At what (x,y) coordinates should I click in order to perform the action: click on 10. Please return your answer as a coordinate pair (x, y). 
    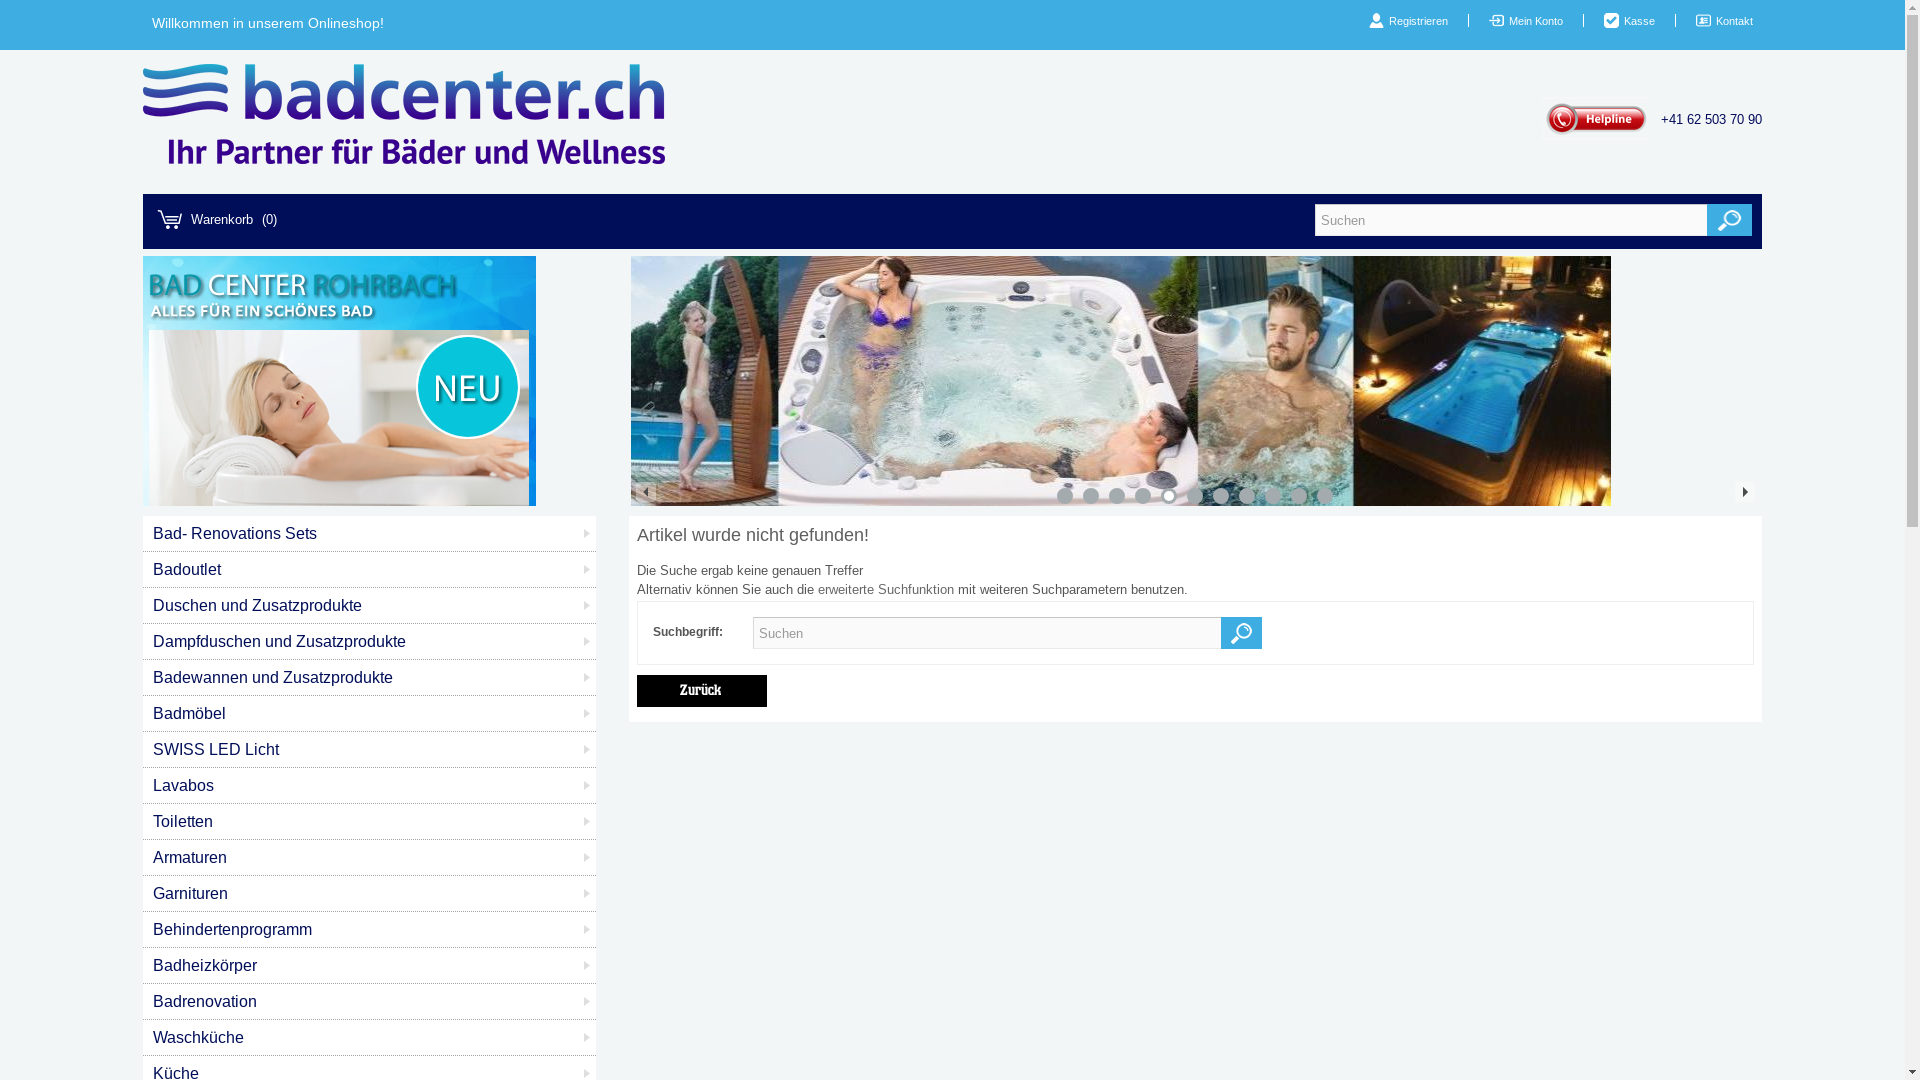
    Looking at the image, I should click on (1299, 496).